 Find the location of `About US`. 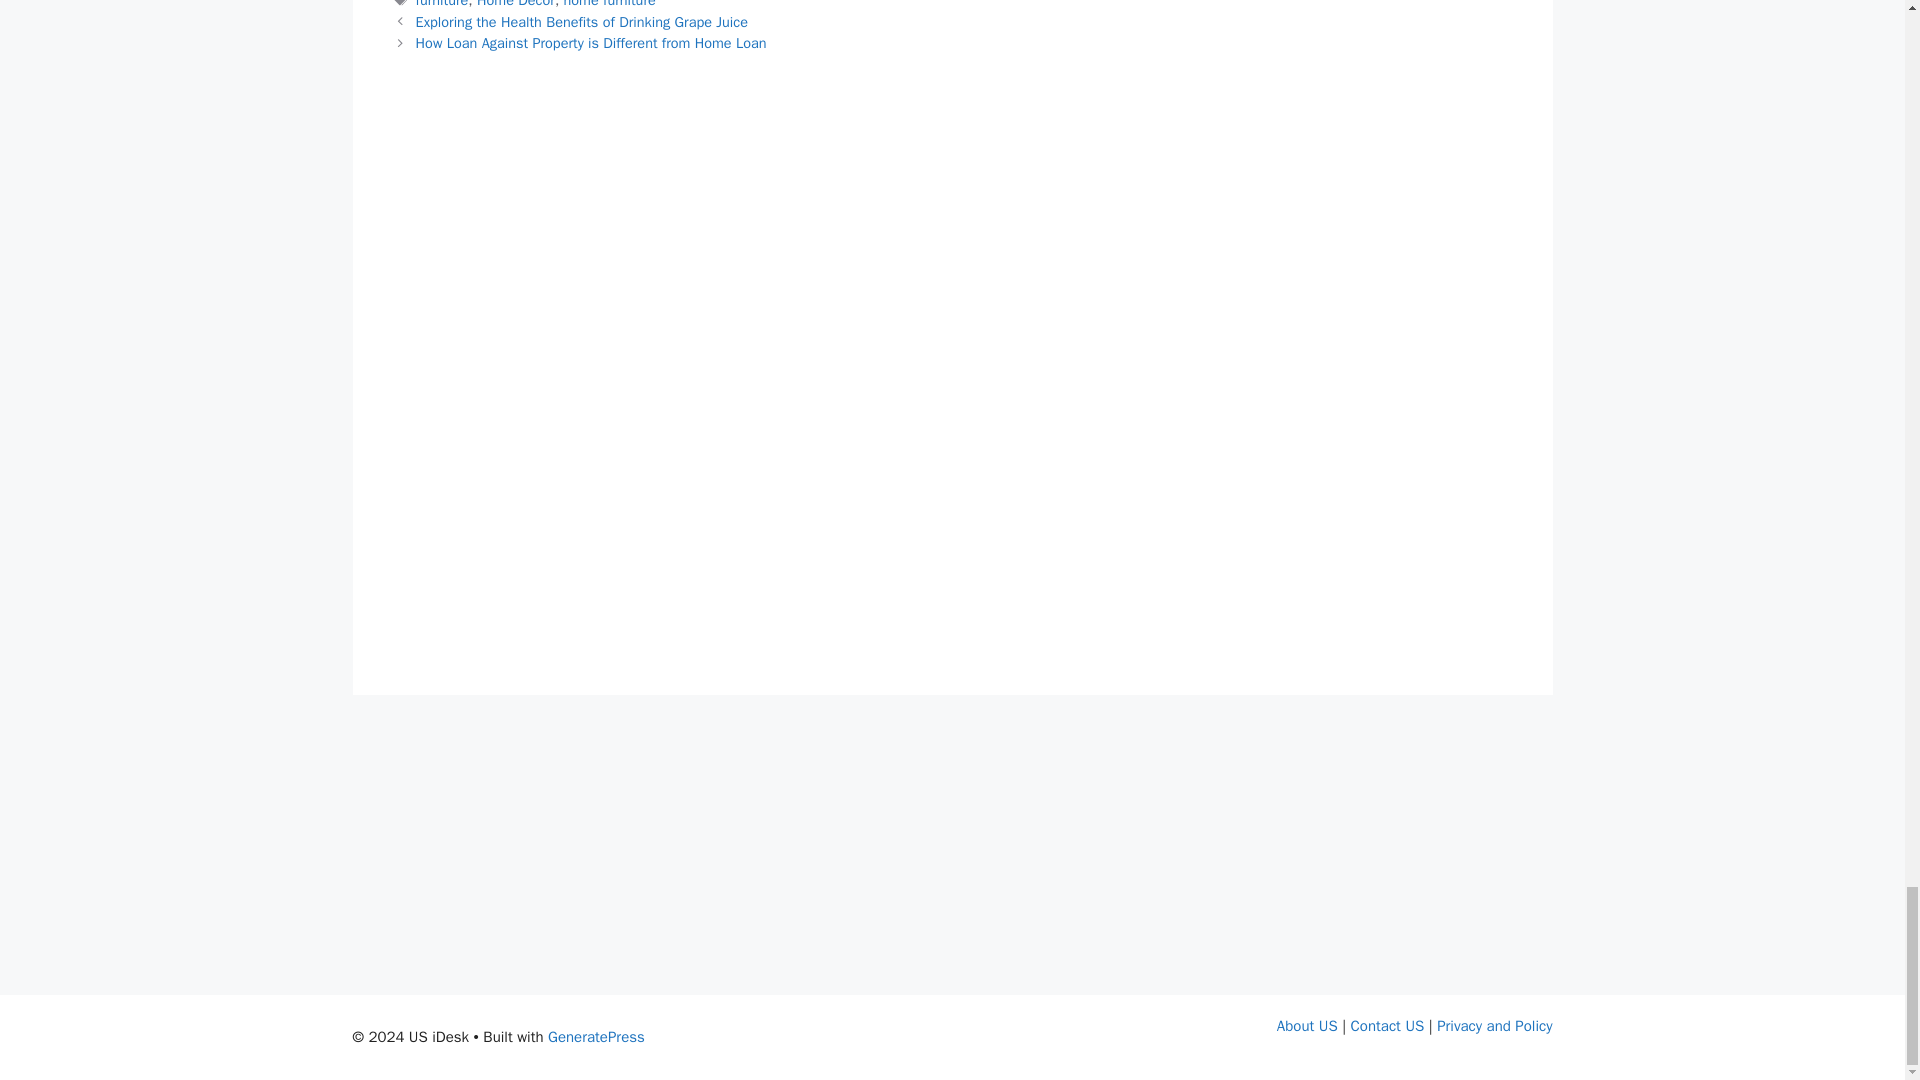

About US is located at coordinates (1307, 1026).